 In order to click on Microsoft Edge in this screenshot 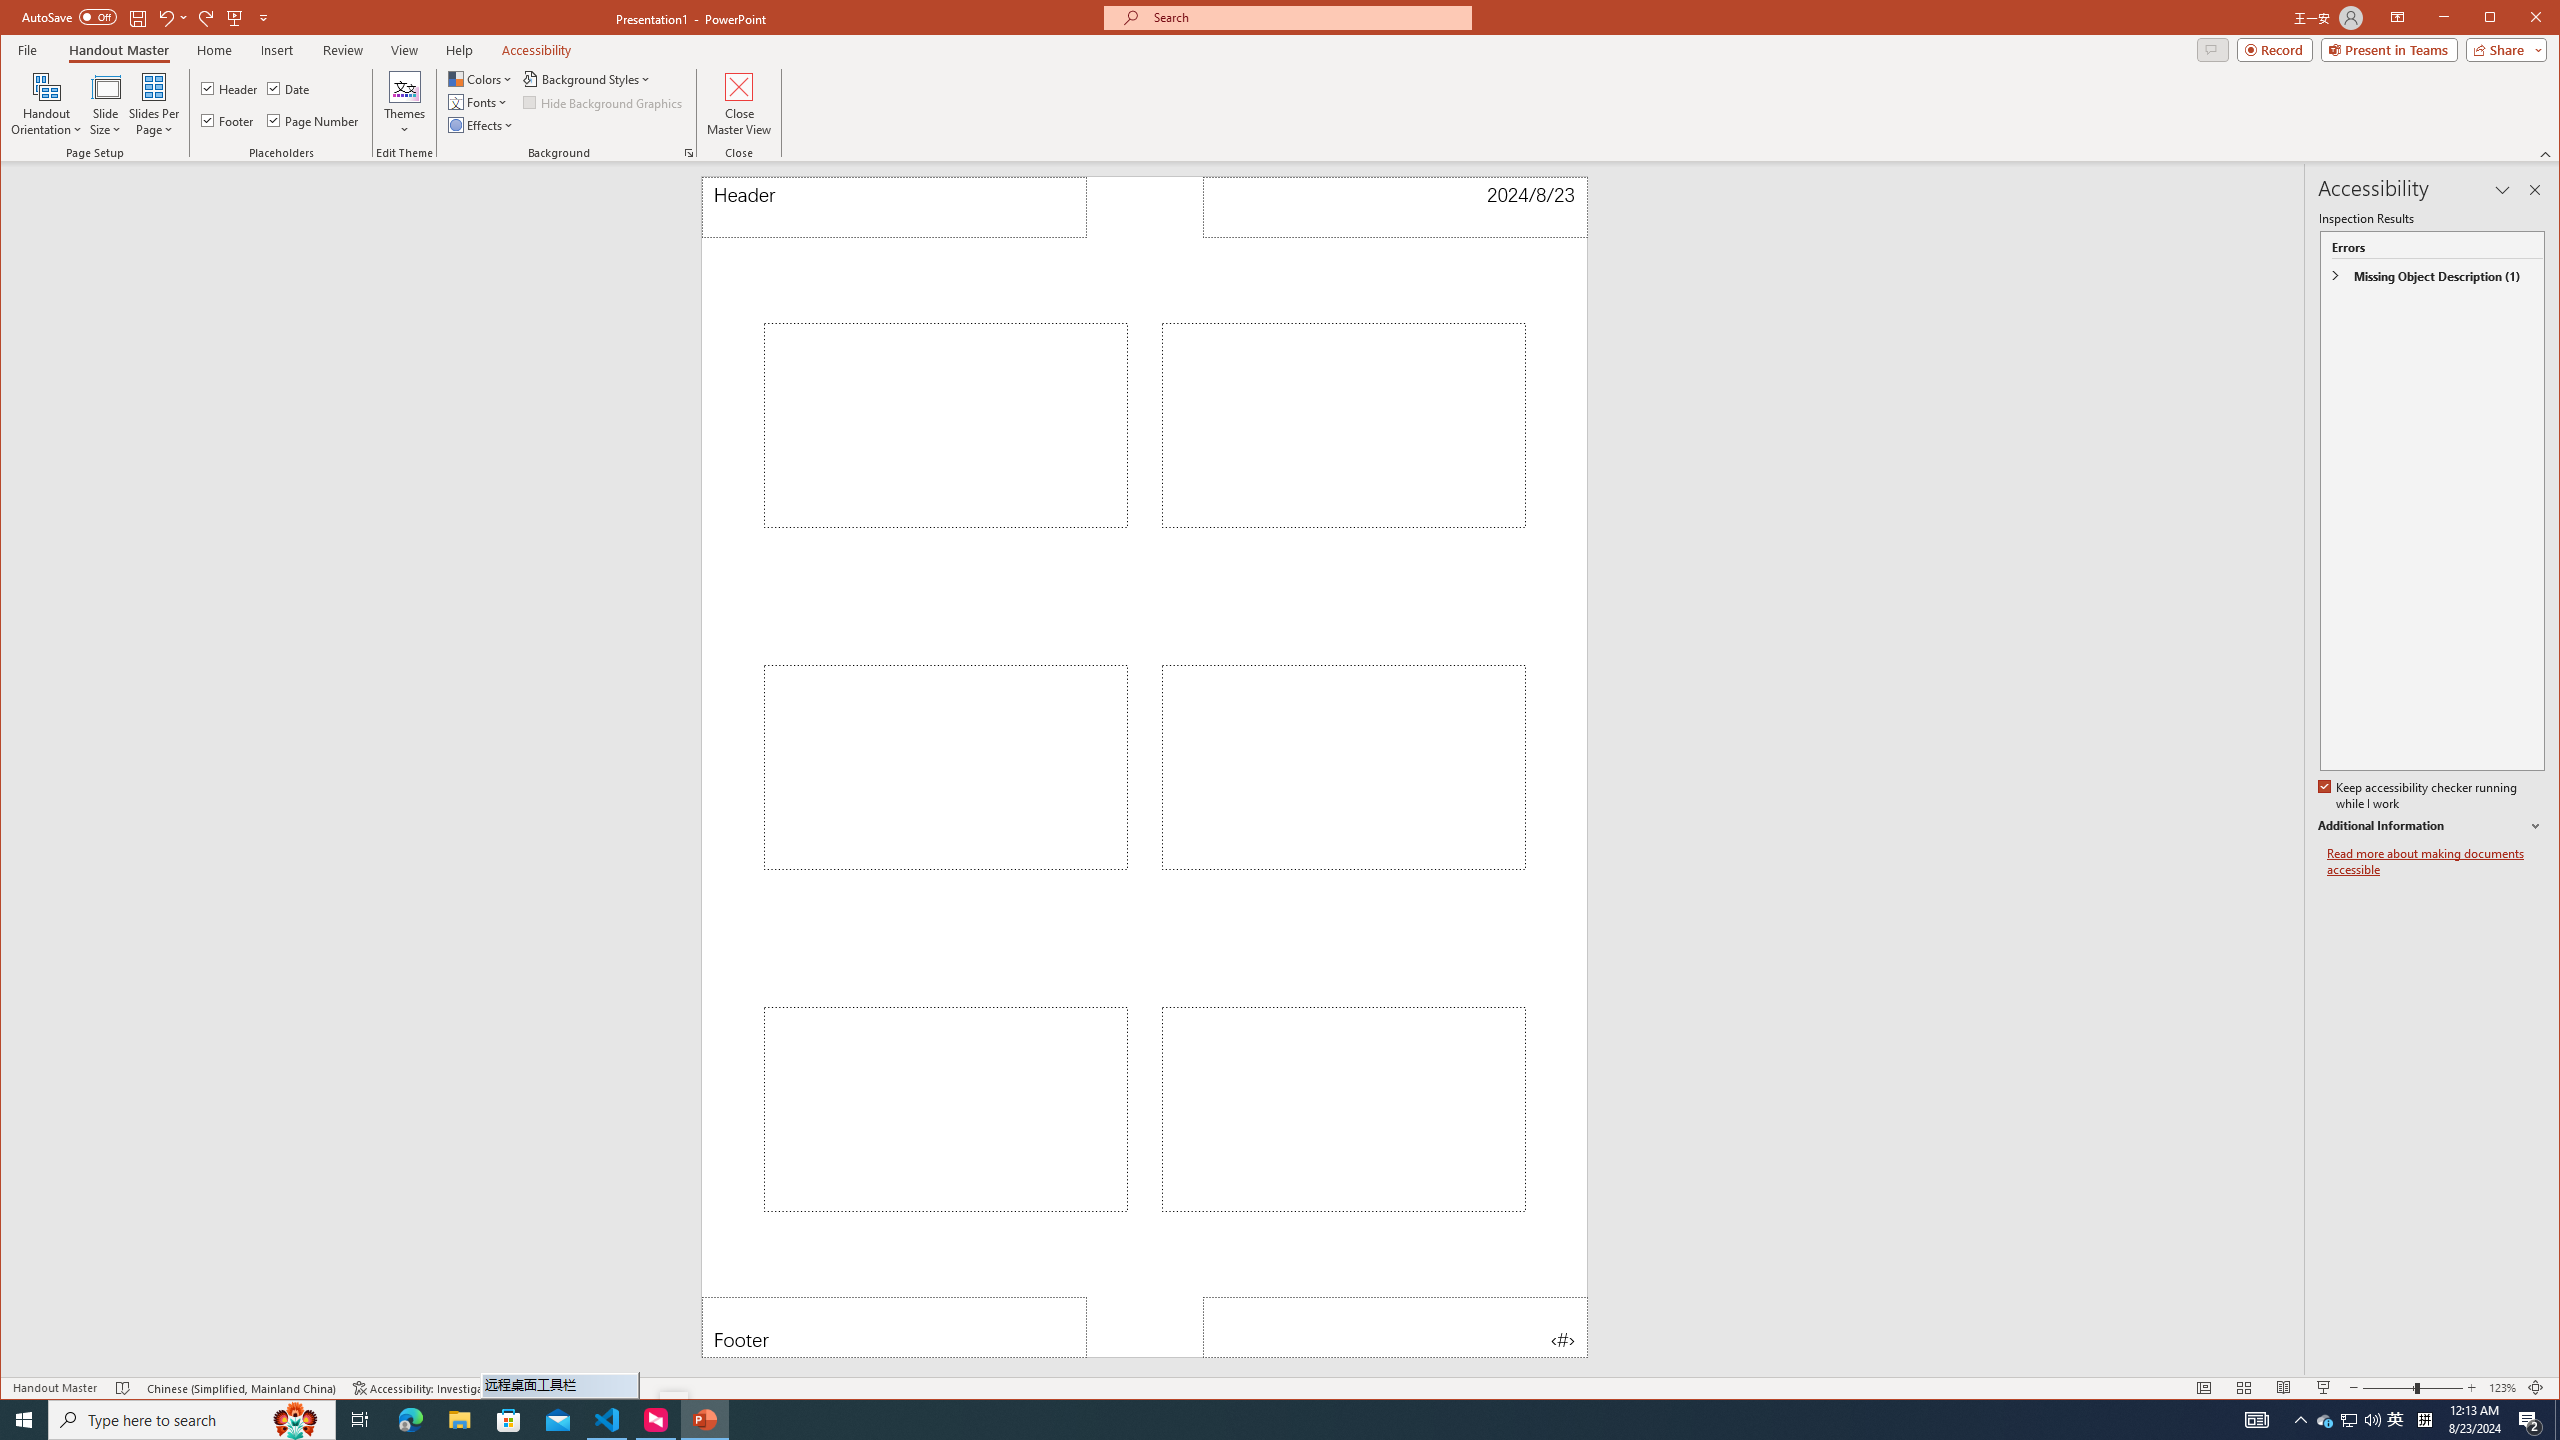, I will do `click(410, 1420)`.